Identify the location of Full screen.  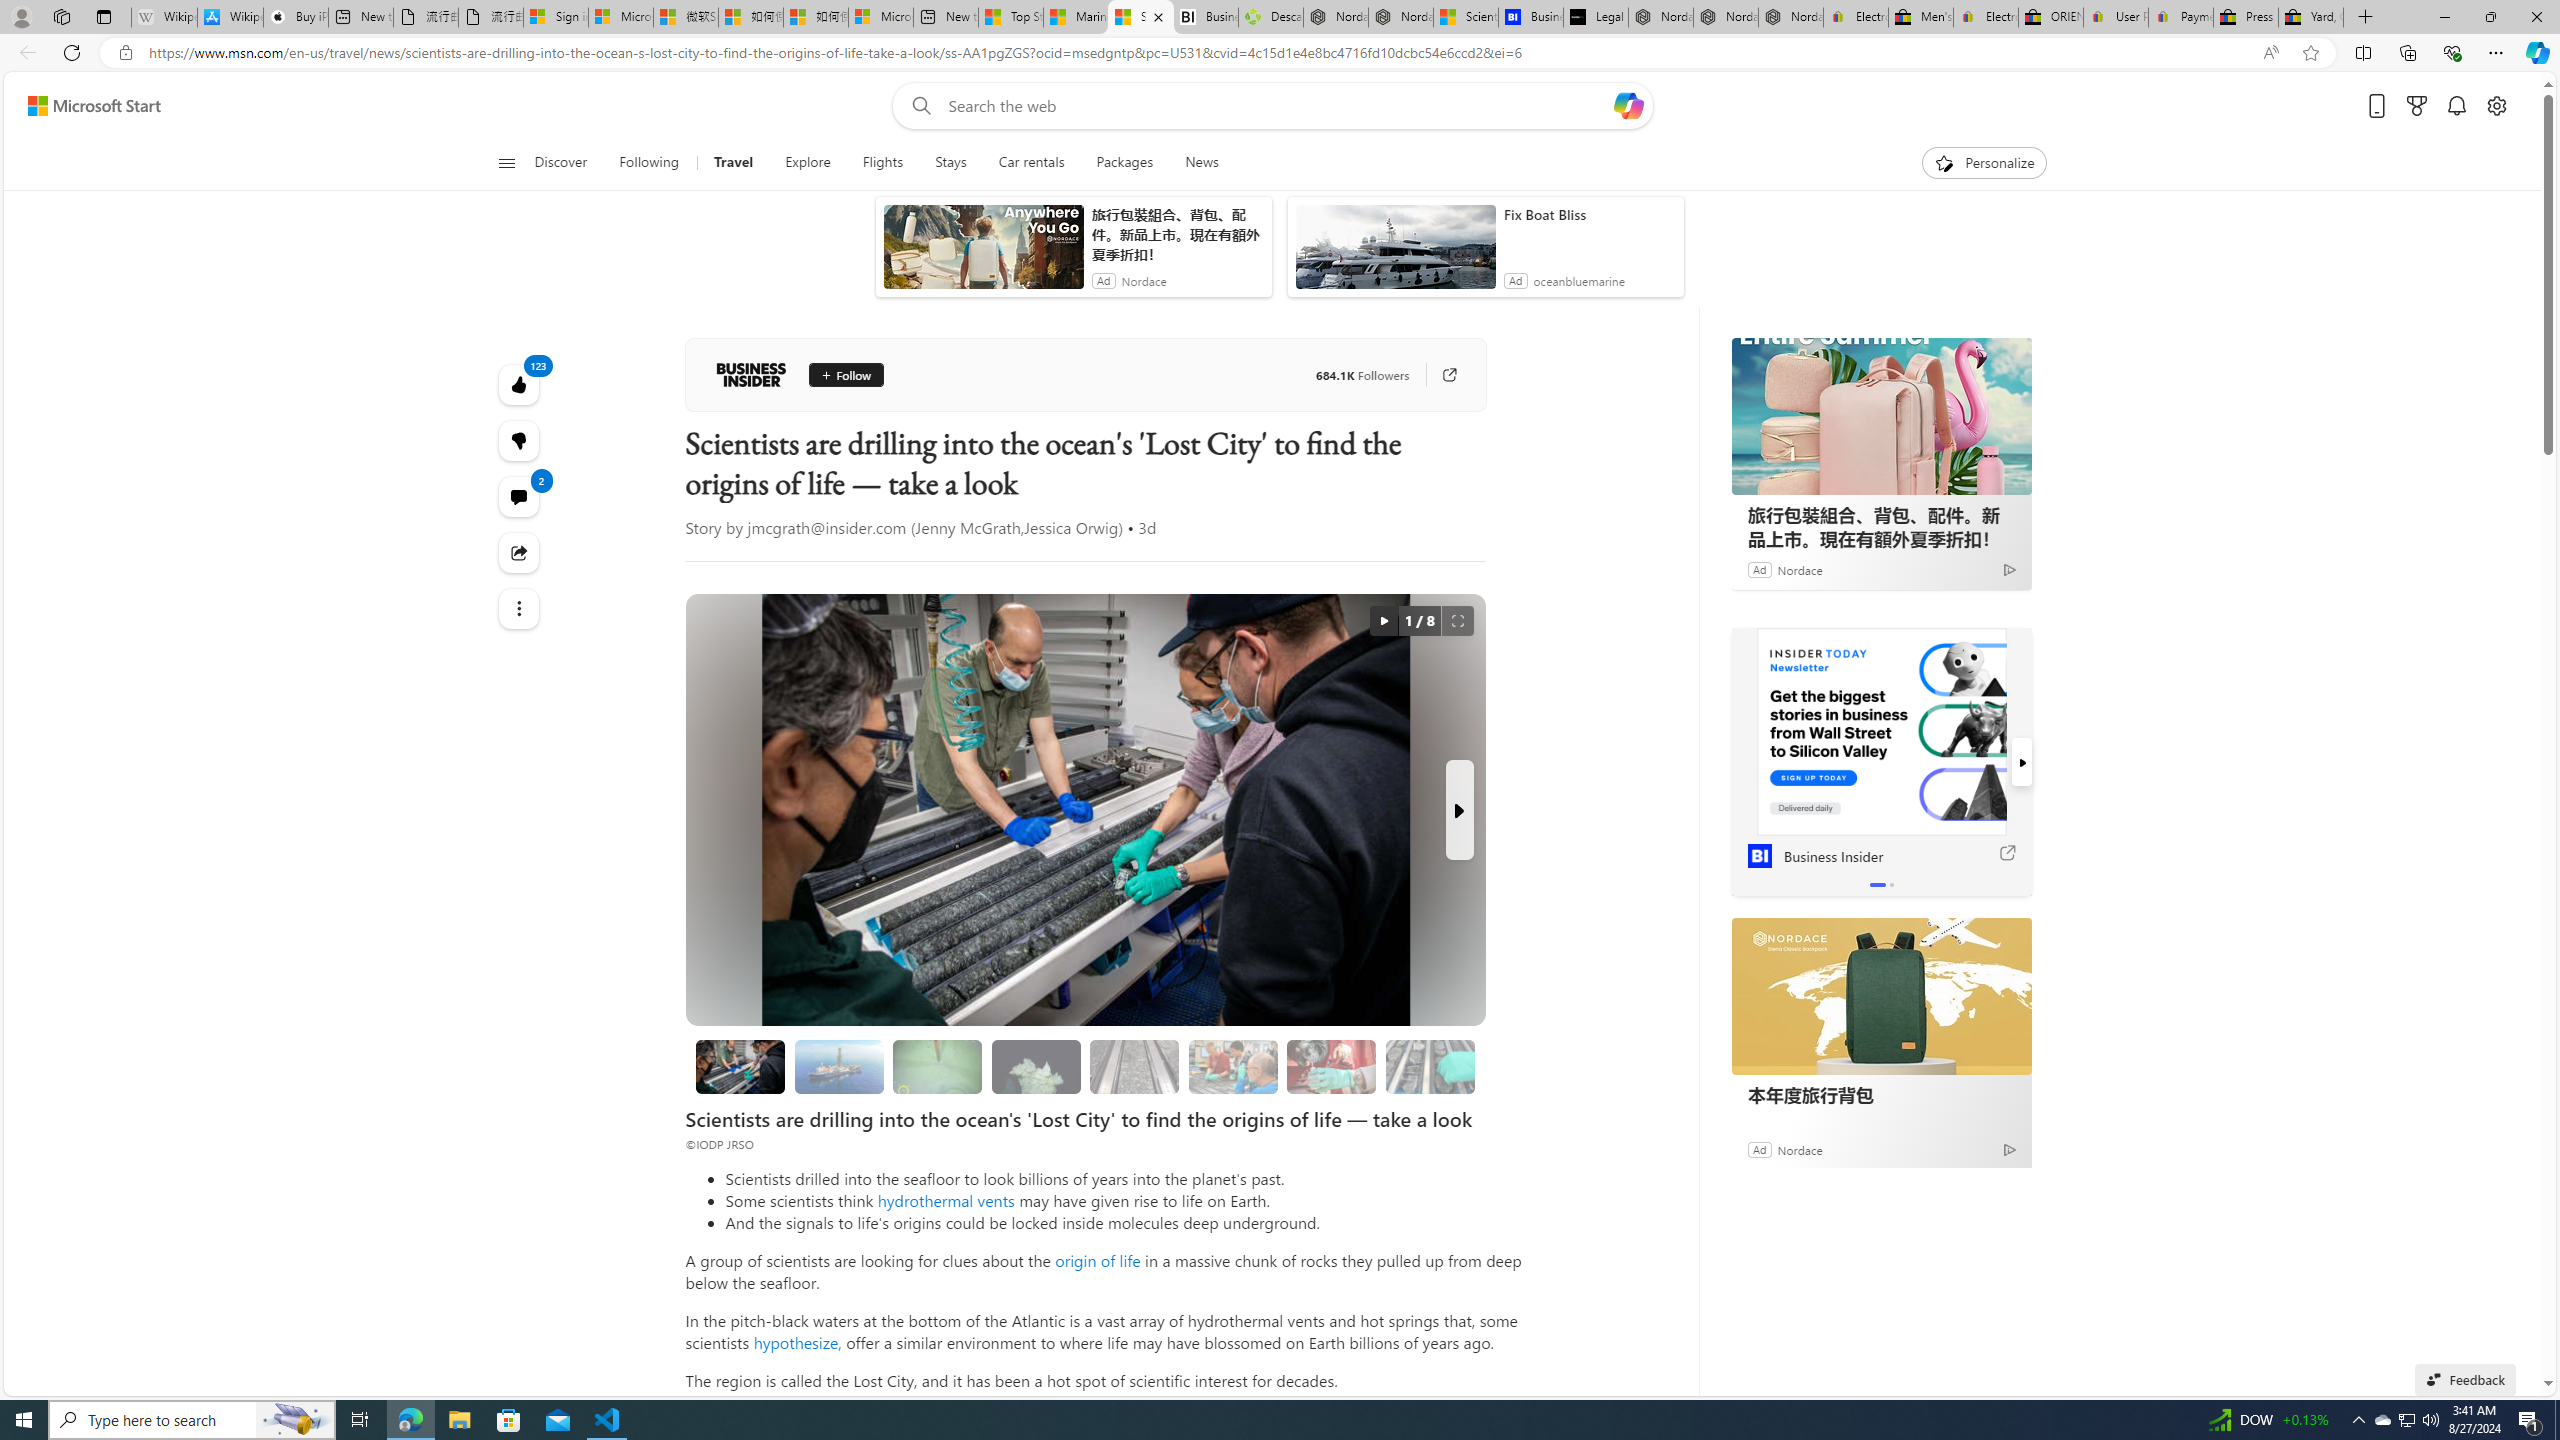
(1458, 621).